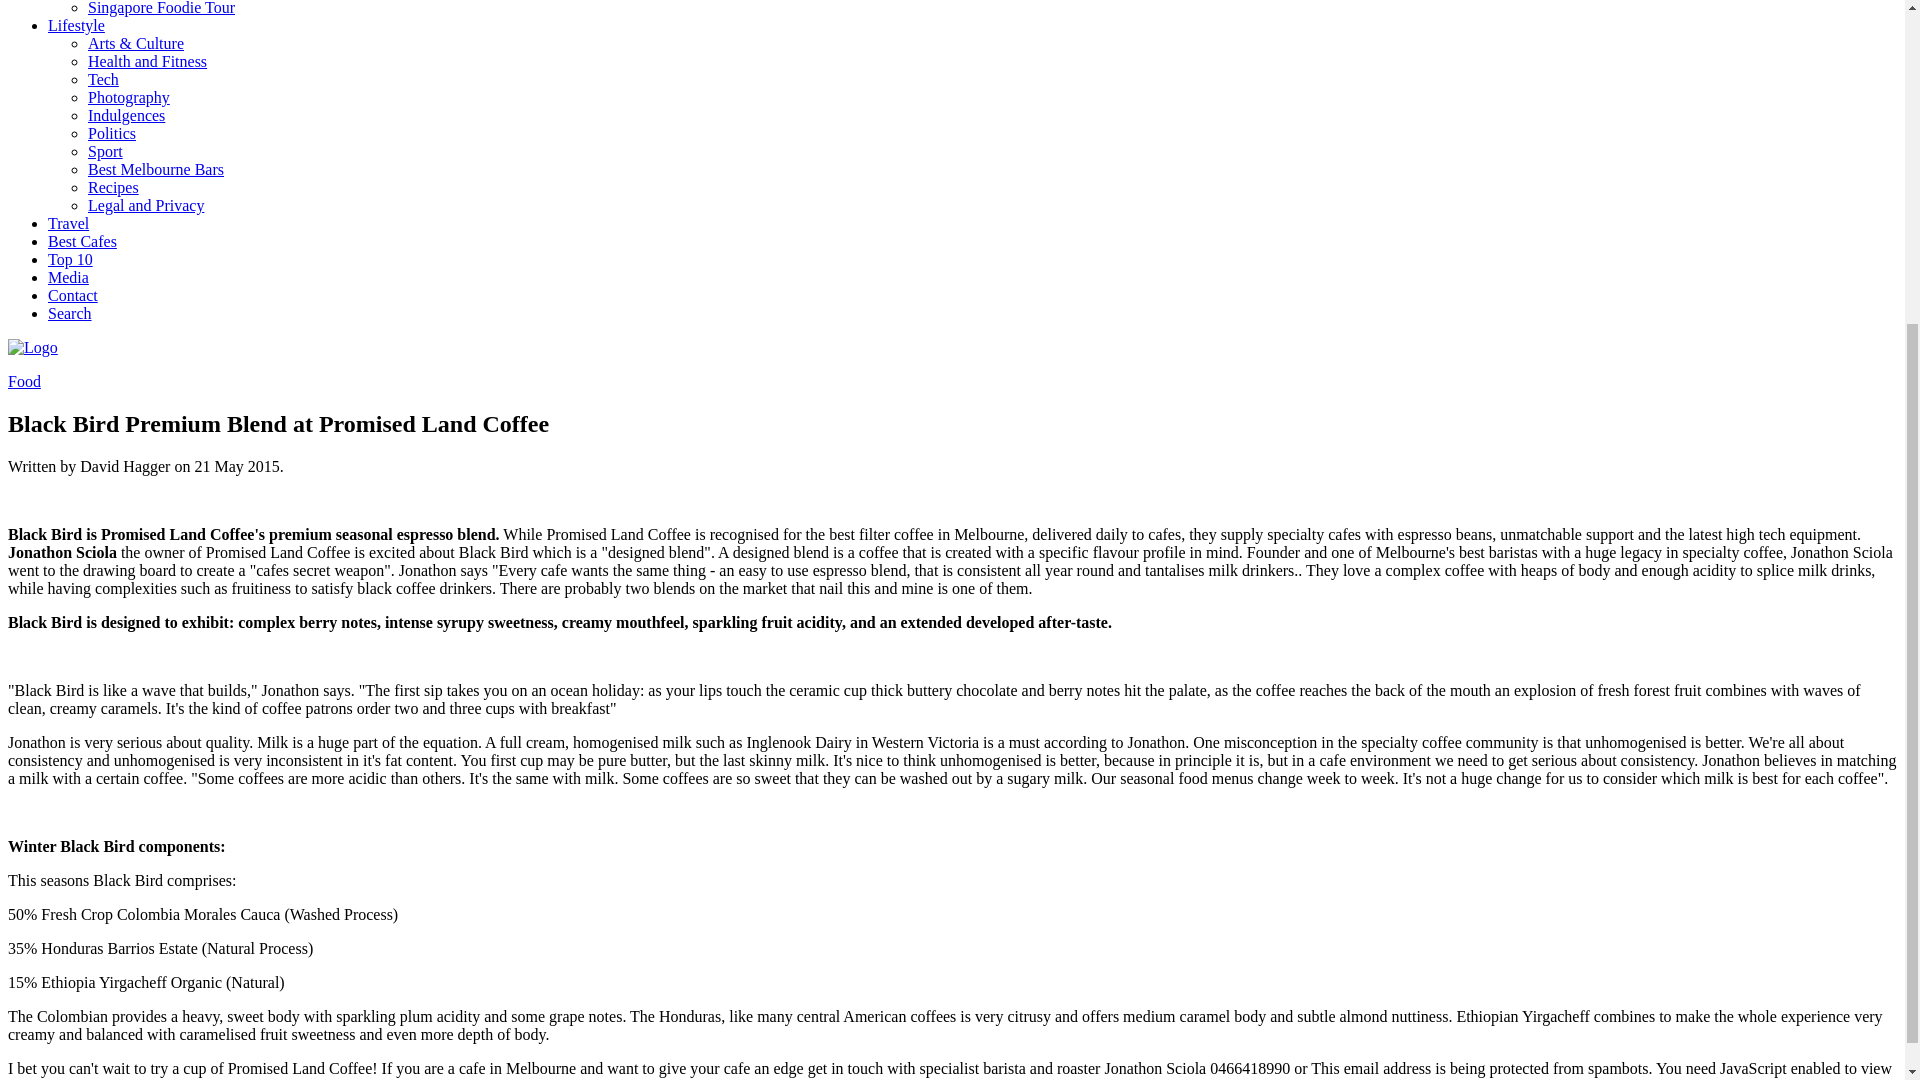  Describe the element at coordinates (70, 258) in the screenshot. I see `Top 10` at that location.